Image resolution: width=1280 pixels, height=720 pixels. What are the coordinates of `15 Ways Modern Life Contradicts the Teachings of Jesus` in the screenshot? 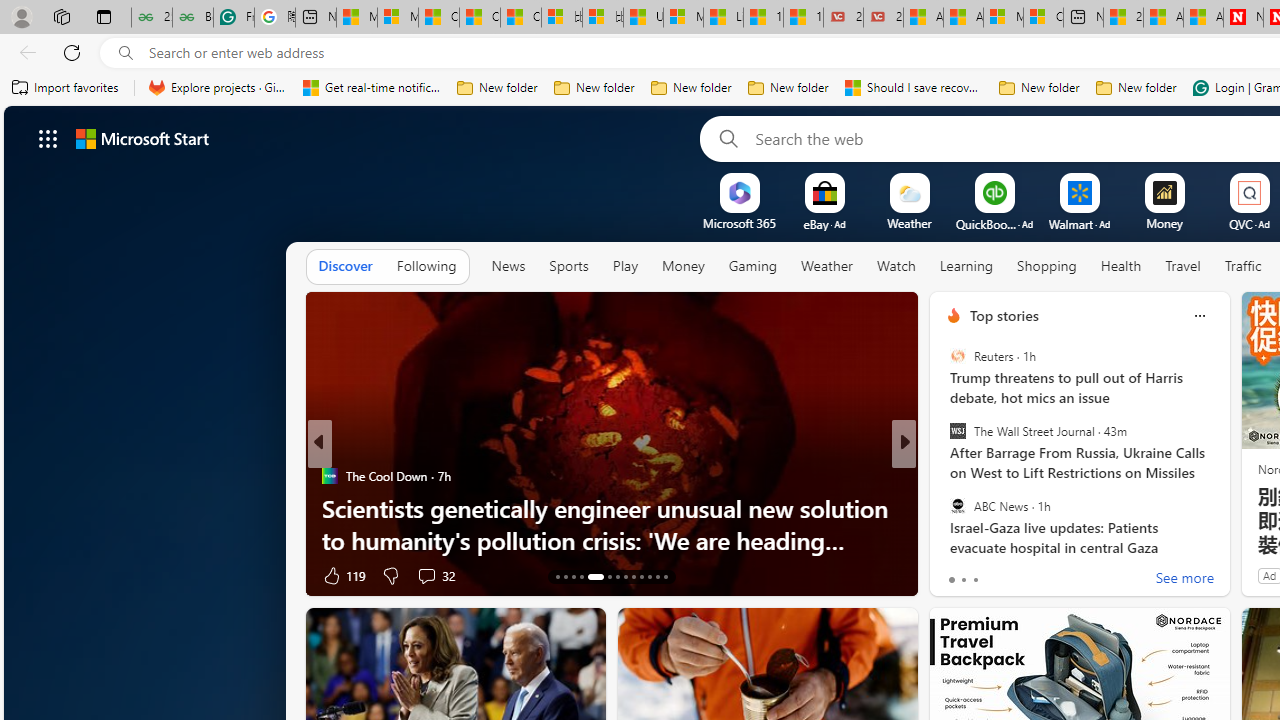 It's located at (803, 18).